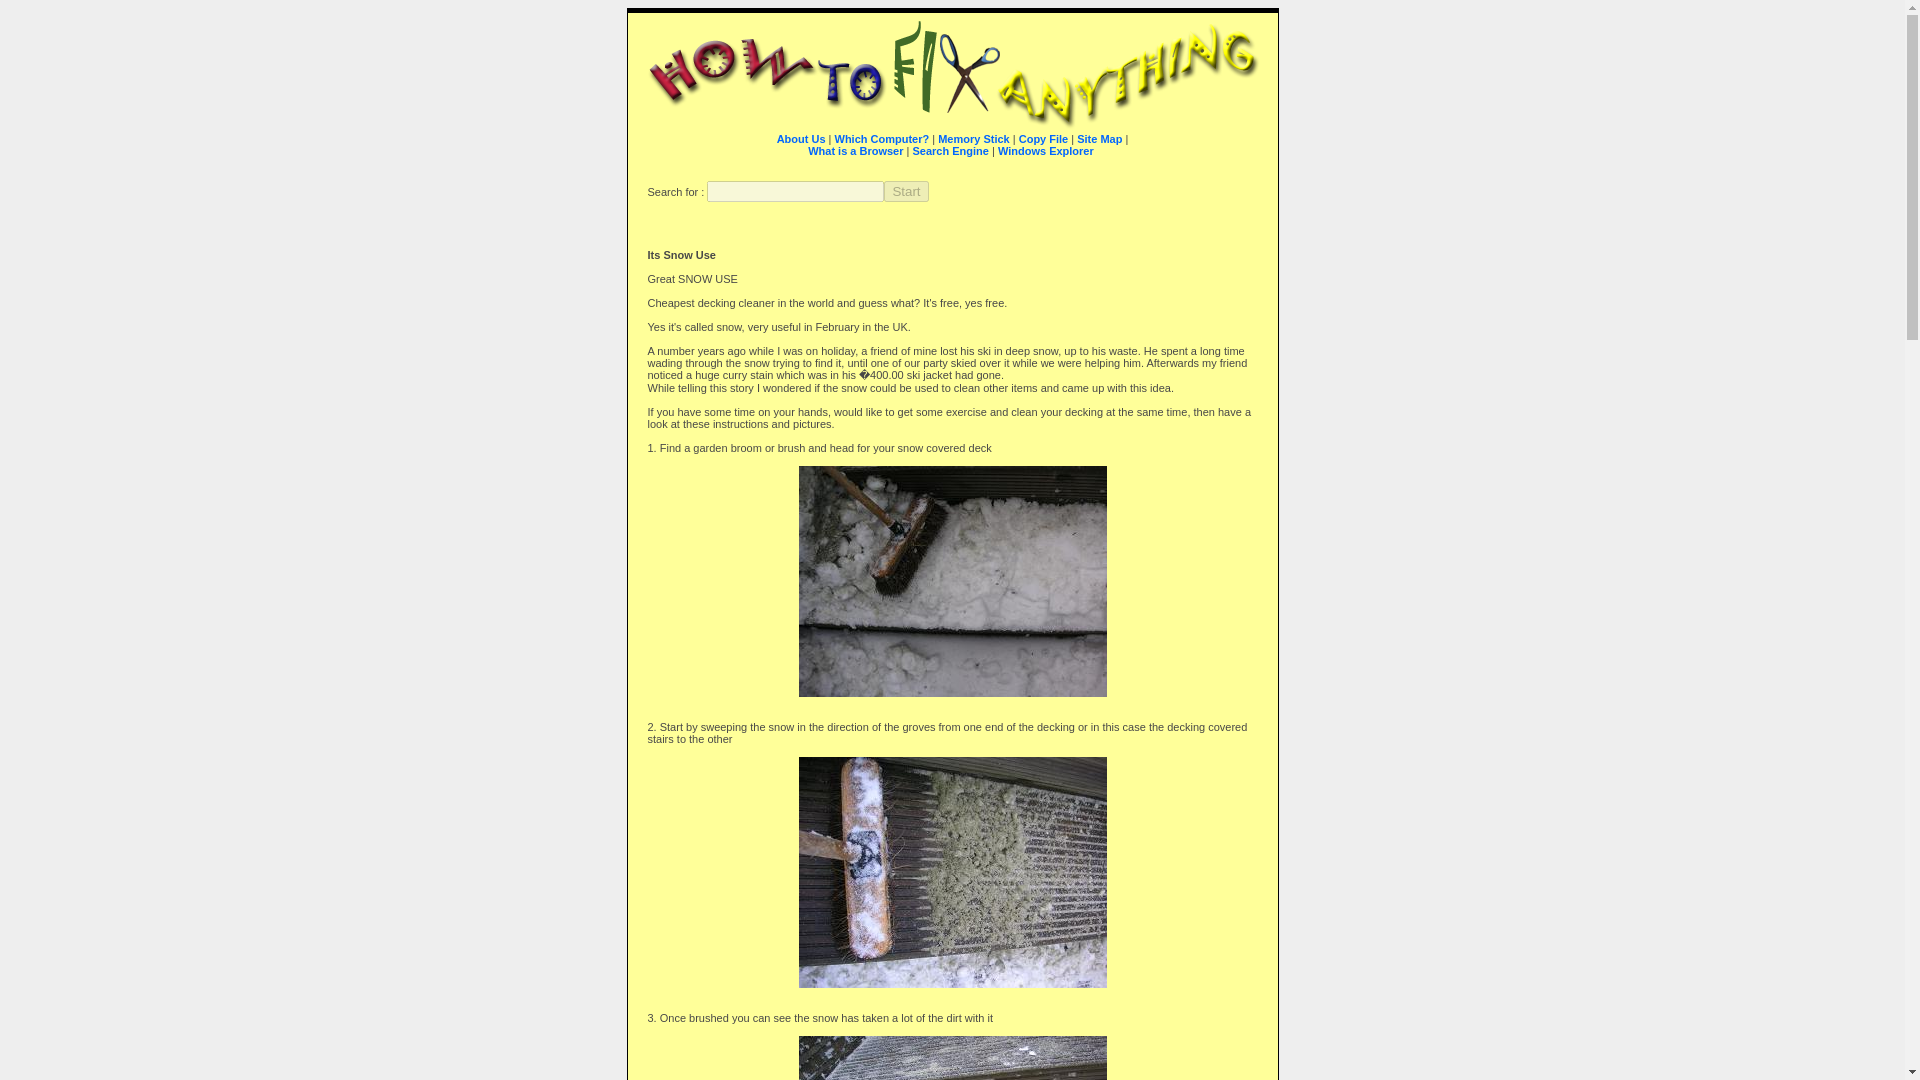  What do you see at coordinates (881, 138) in the screenshot?
I see `Which Computer?` at bounding box center [881, 138].